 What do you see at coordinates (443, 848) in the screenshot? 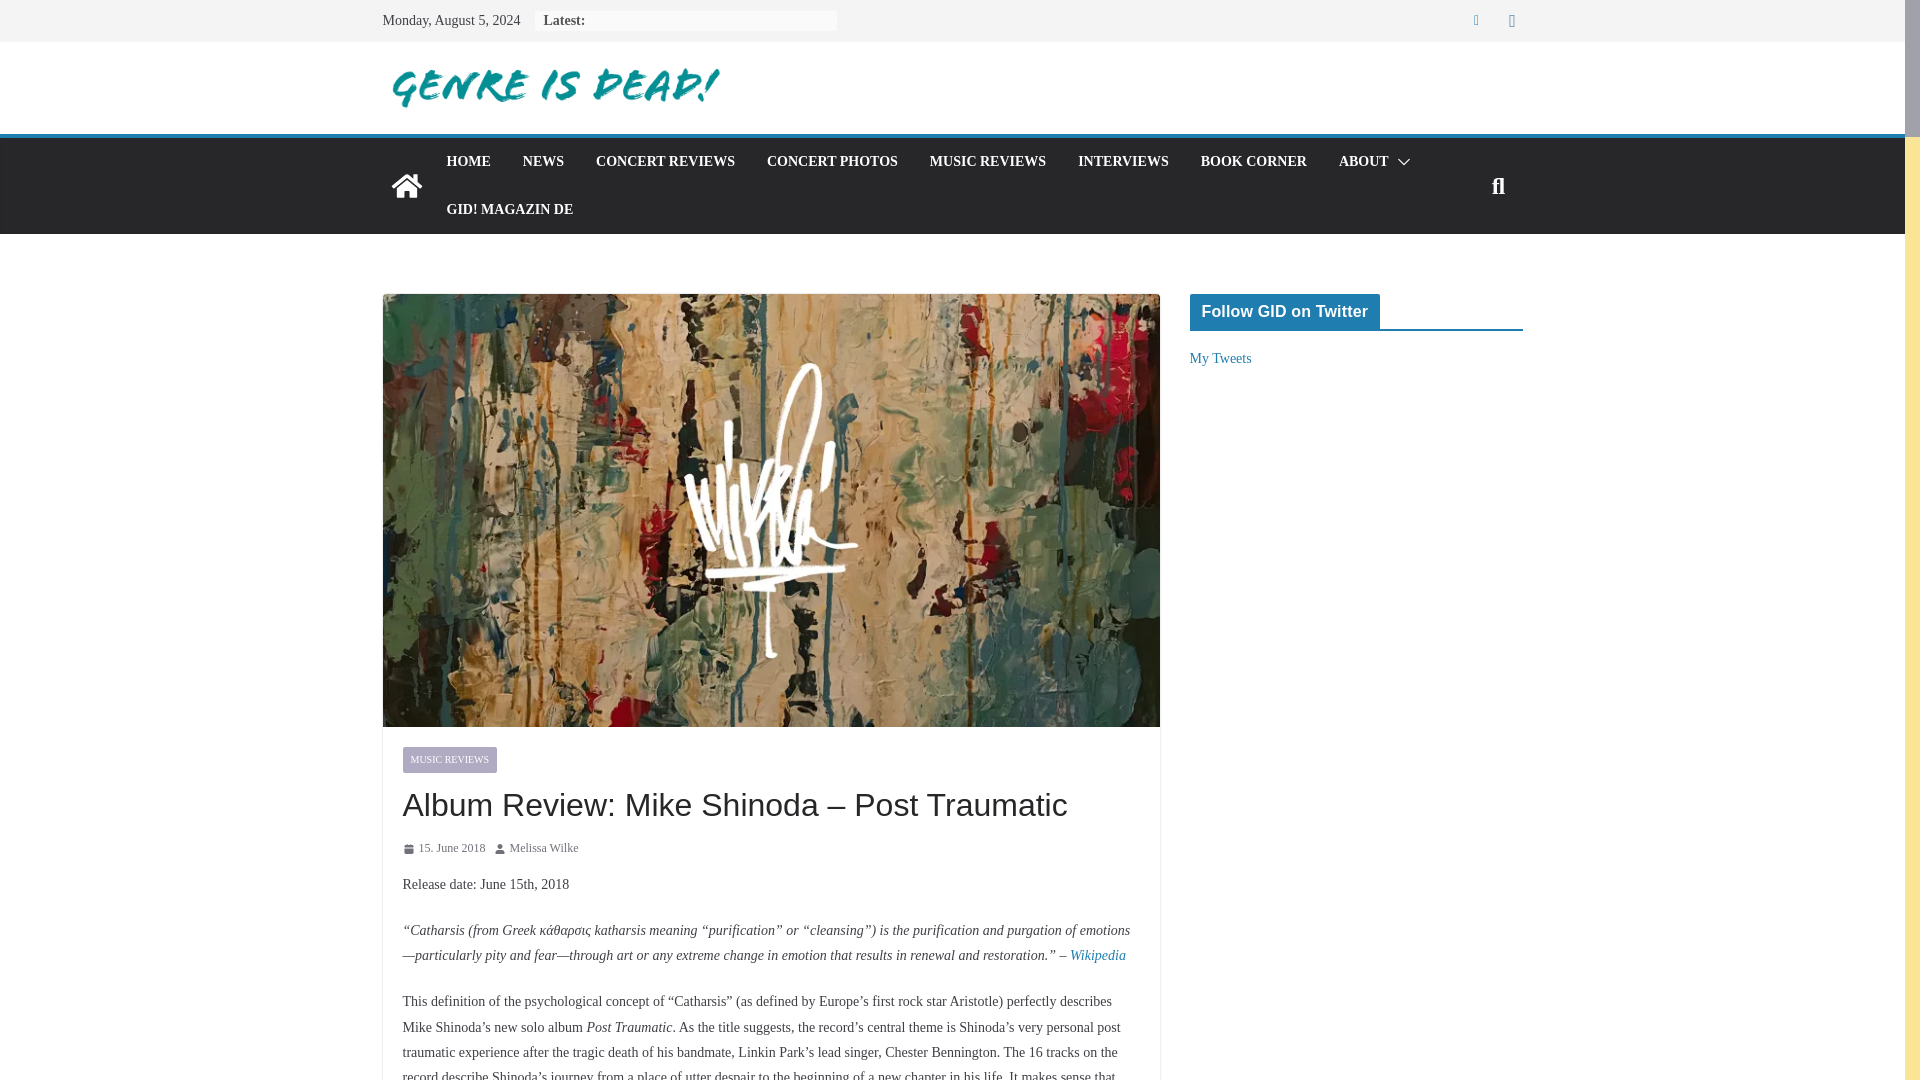
I see `00:19` at bounding box center [443, 848].